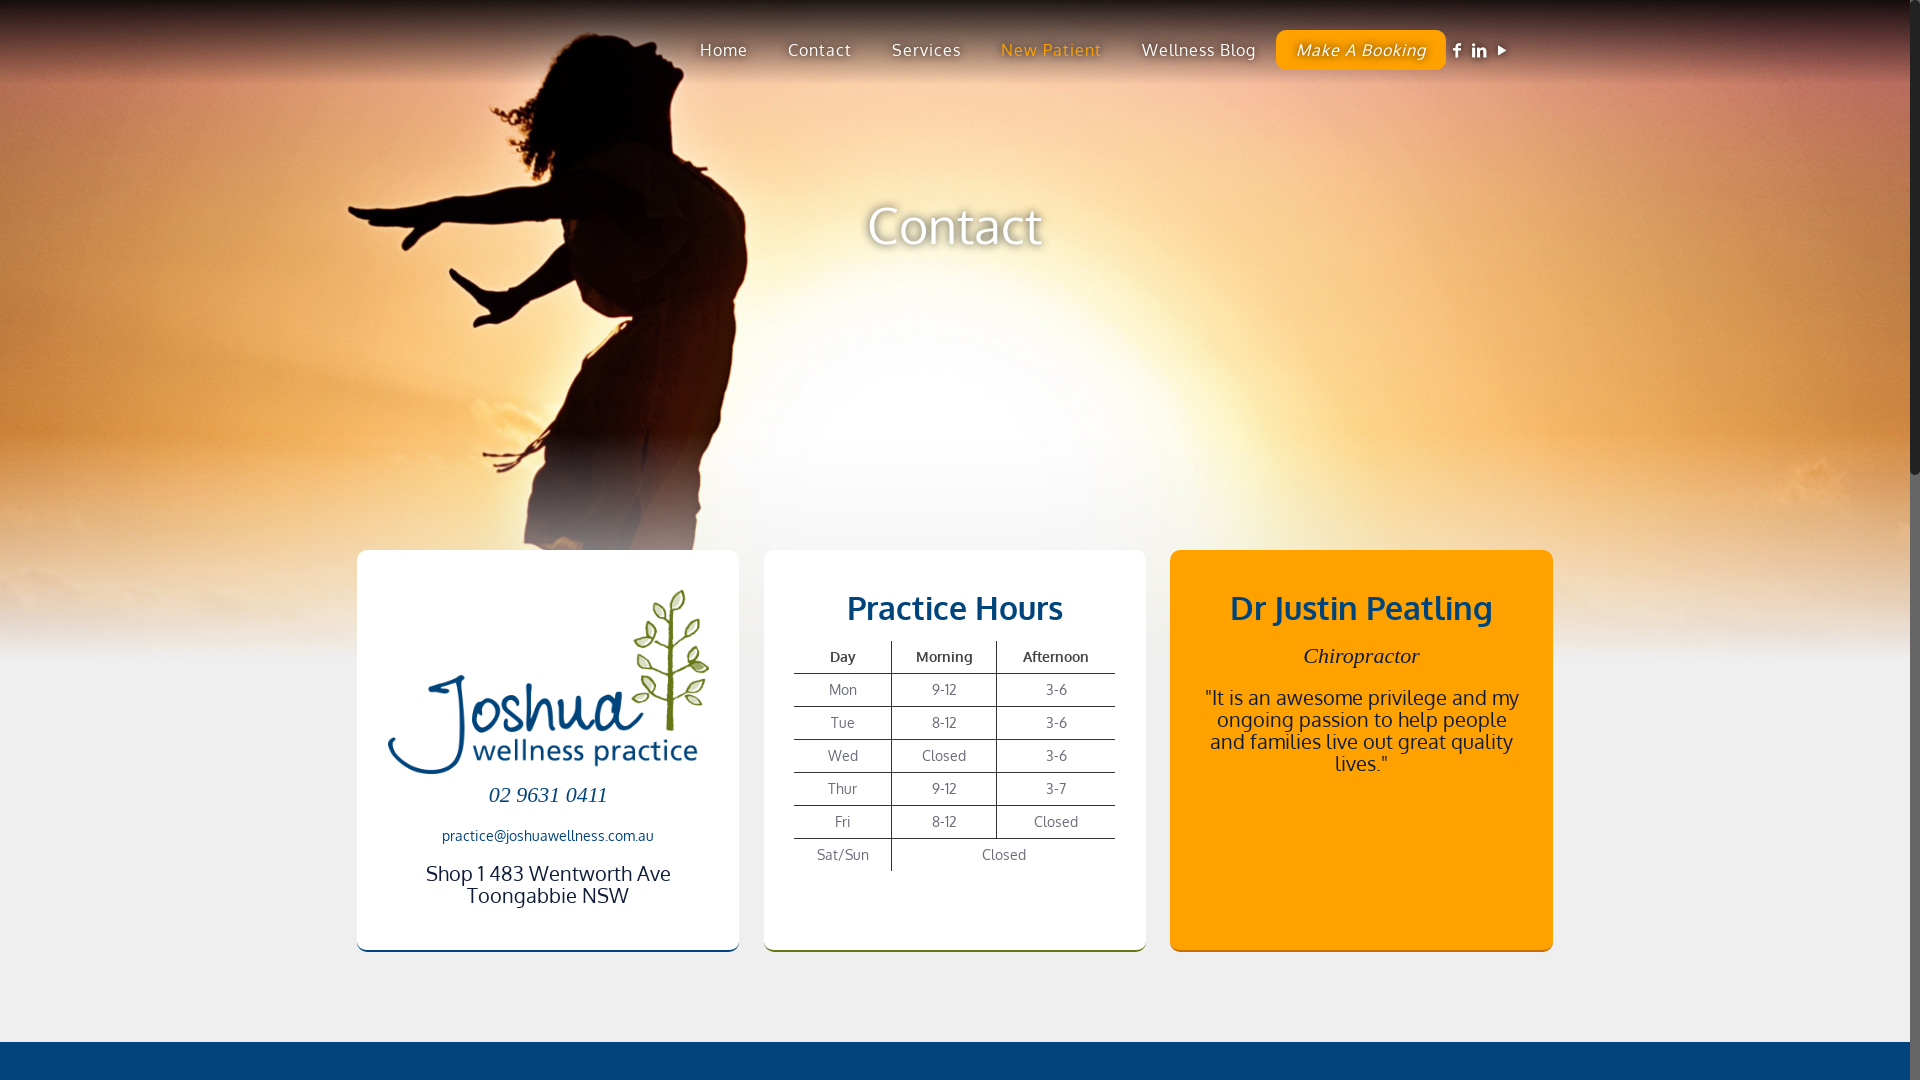  I want to click on Make A Booking, so click(1361, 50).